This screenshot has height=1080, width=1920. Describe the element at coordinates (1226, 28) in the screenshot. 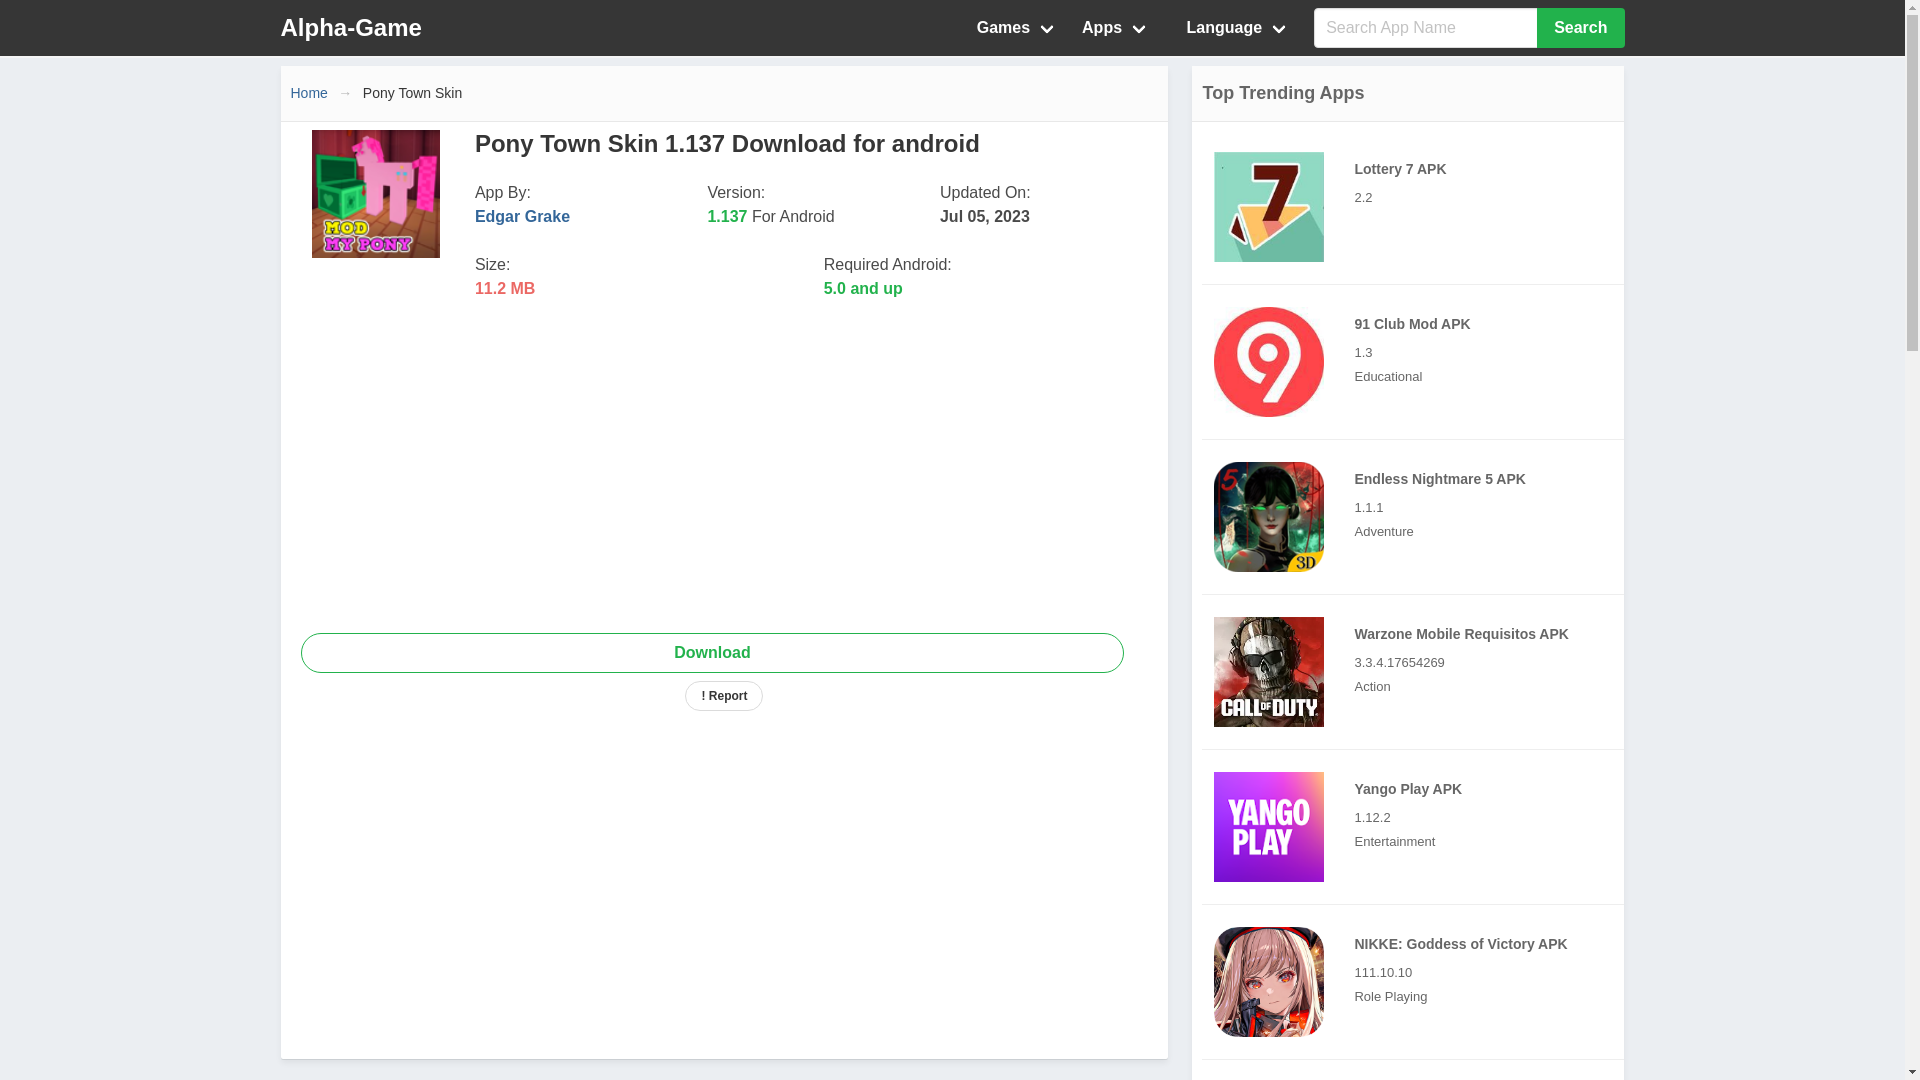

I see `Language` at that location.